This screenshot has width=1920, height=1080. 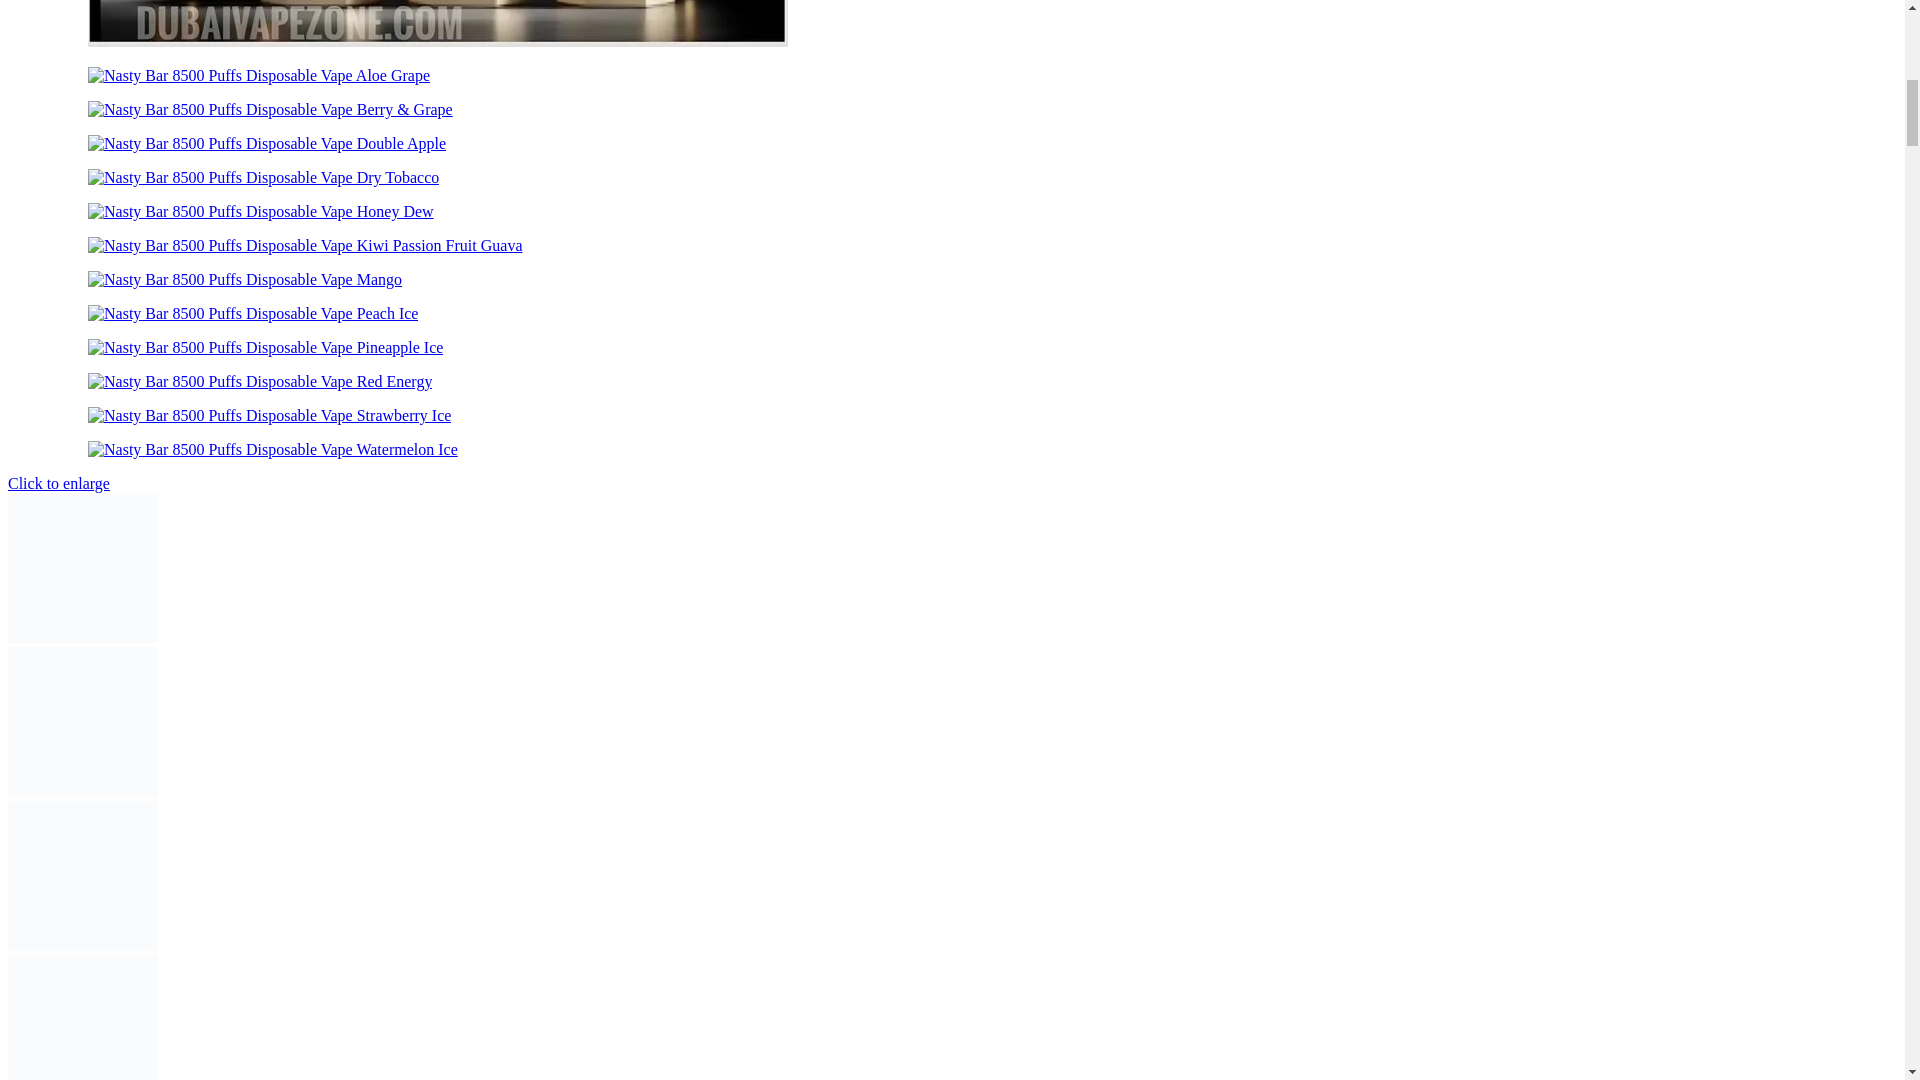 I want to click on Nasty Bar 8500 Puffs Disposable Vape Peach Ice, so click(x=253, y=313).